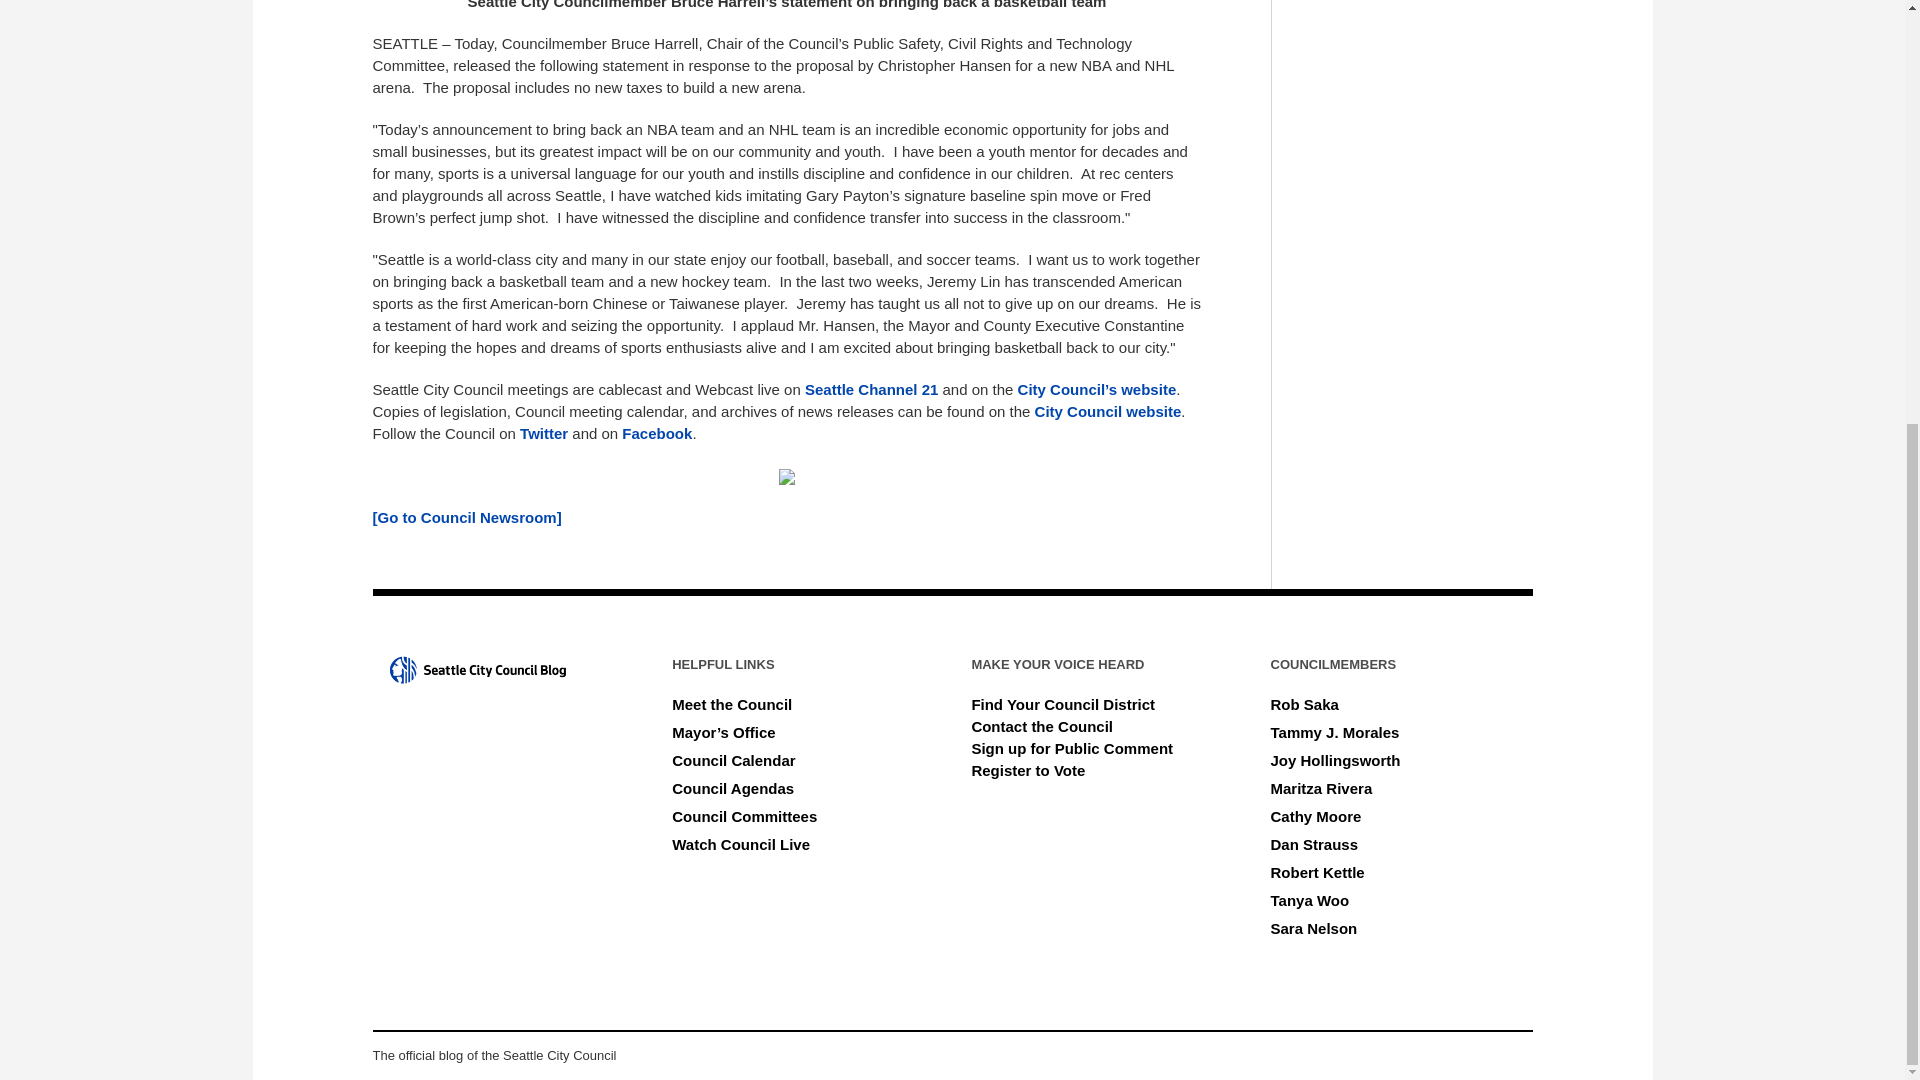 The width and height of the screenshot is (1920, 1080). What do you see at coordinates (871, 390) in the screenshot?
I see `Seattle Channel 21` at bounding box center [871, 390].